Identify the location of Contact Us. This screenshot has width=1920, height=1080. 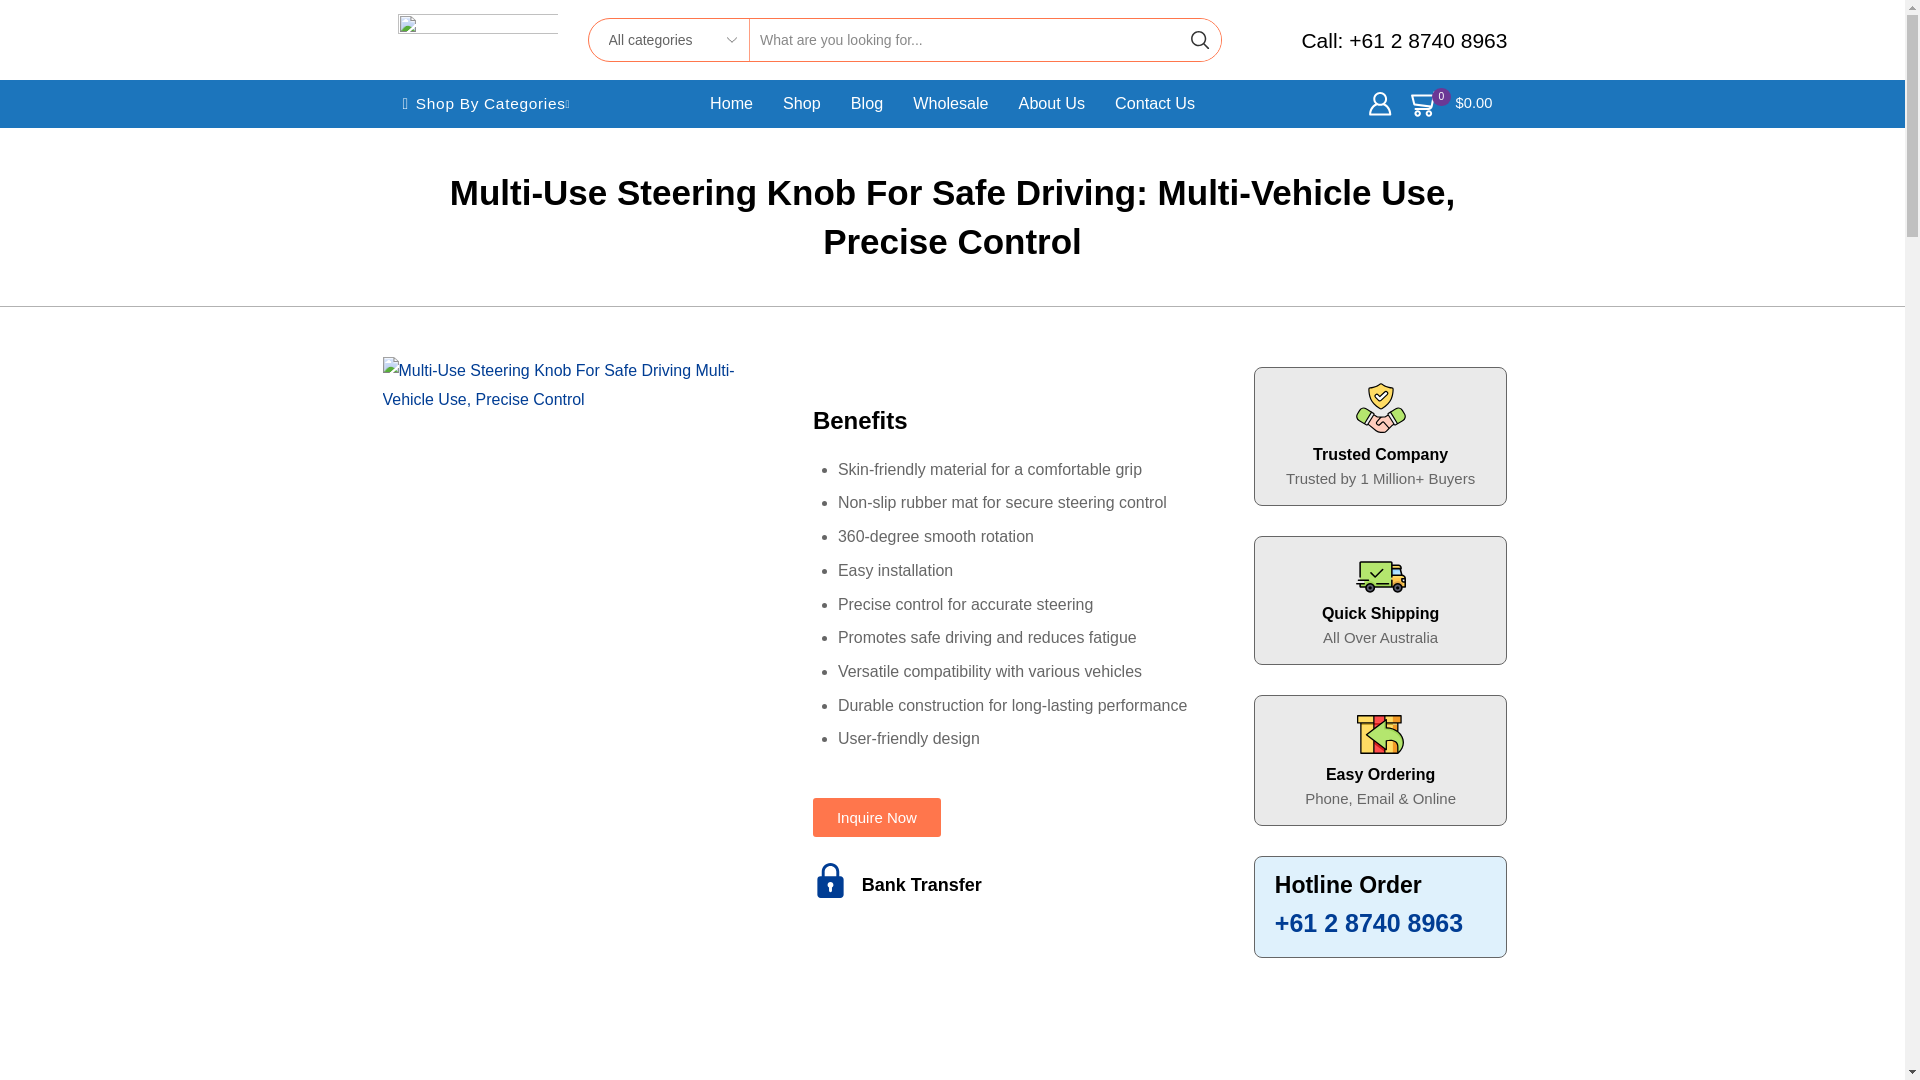
(1155, 104).